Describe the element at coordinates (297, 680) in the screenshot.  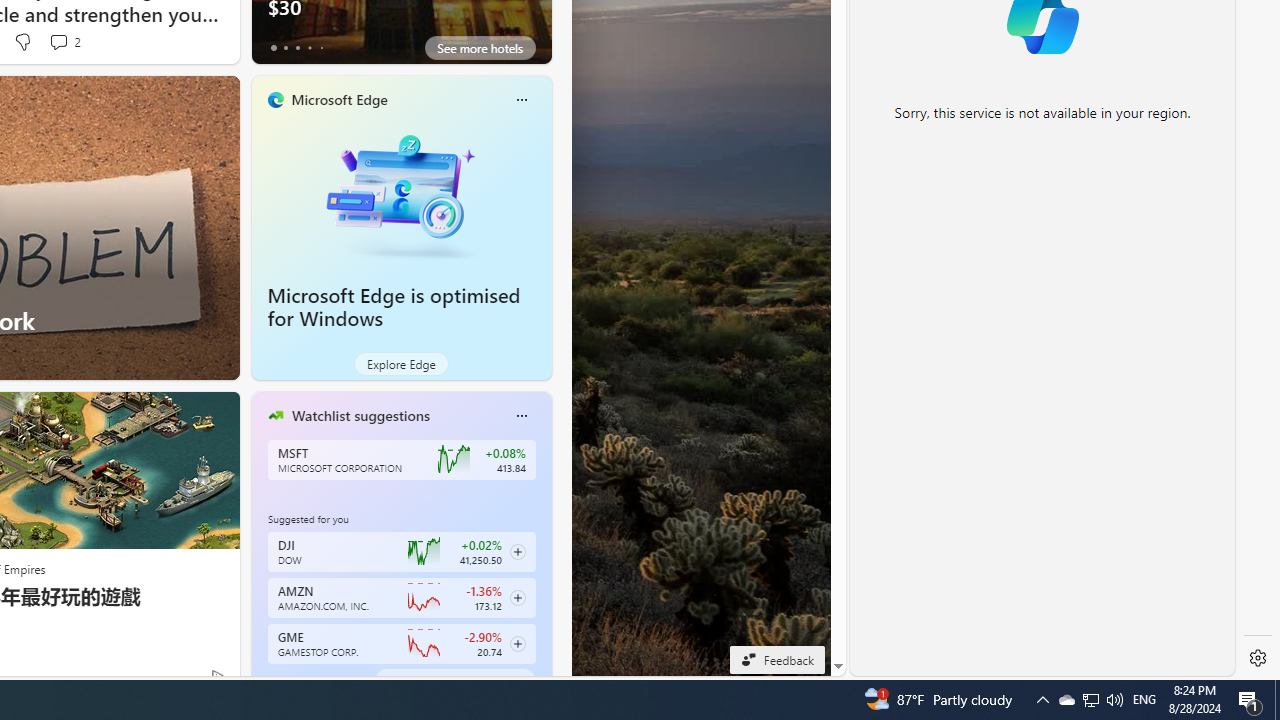
I see `tab-2` at that location.